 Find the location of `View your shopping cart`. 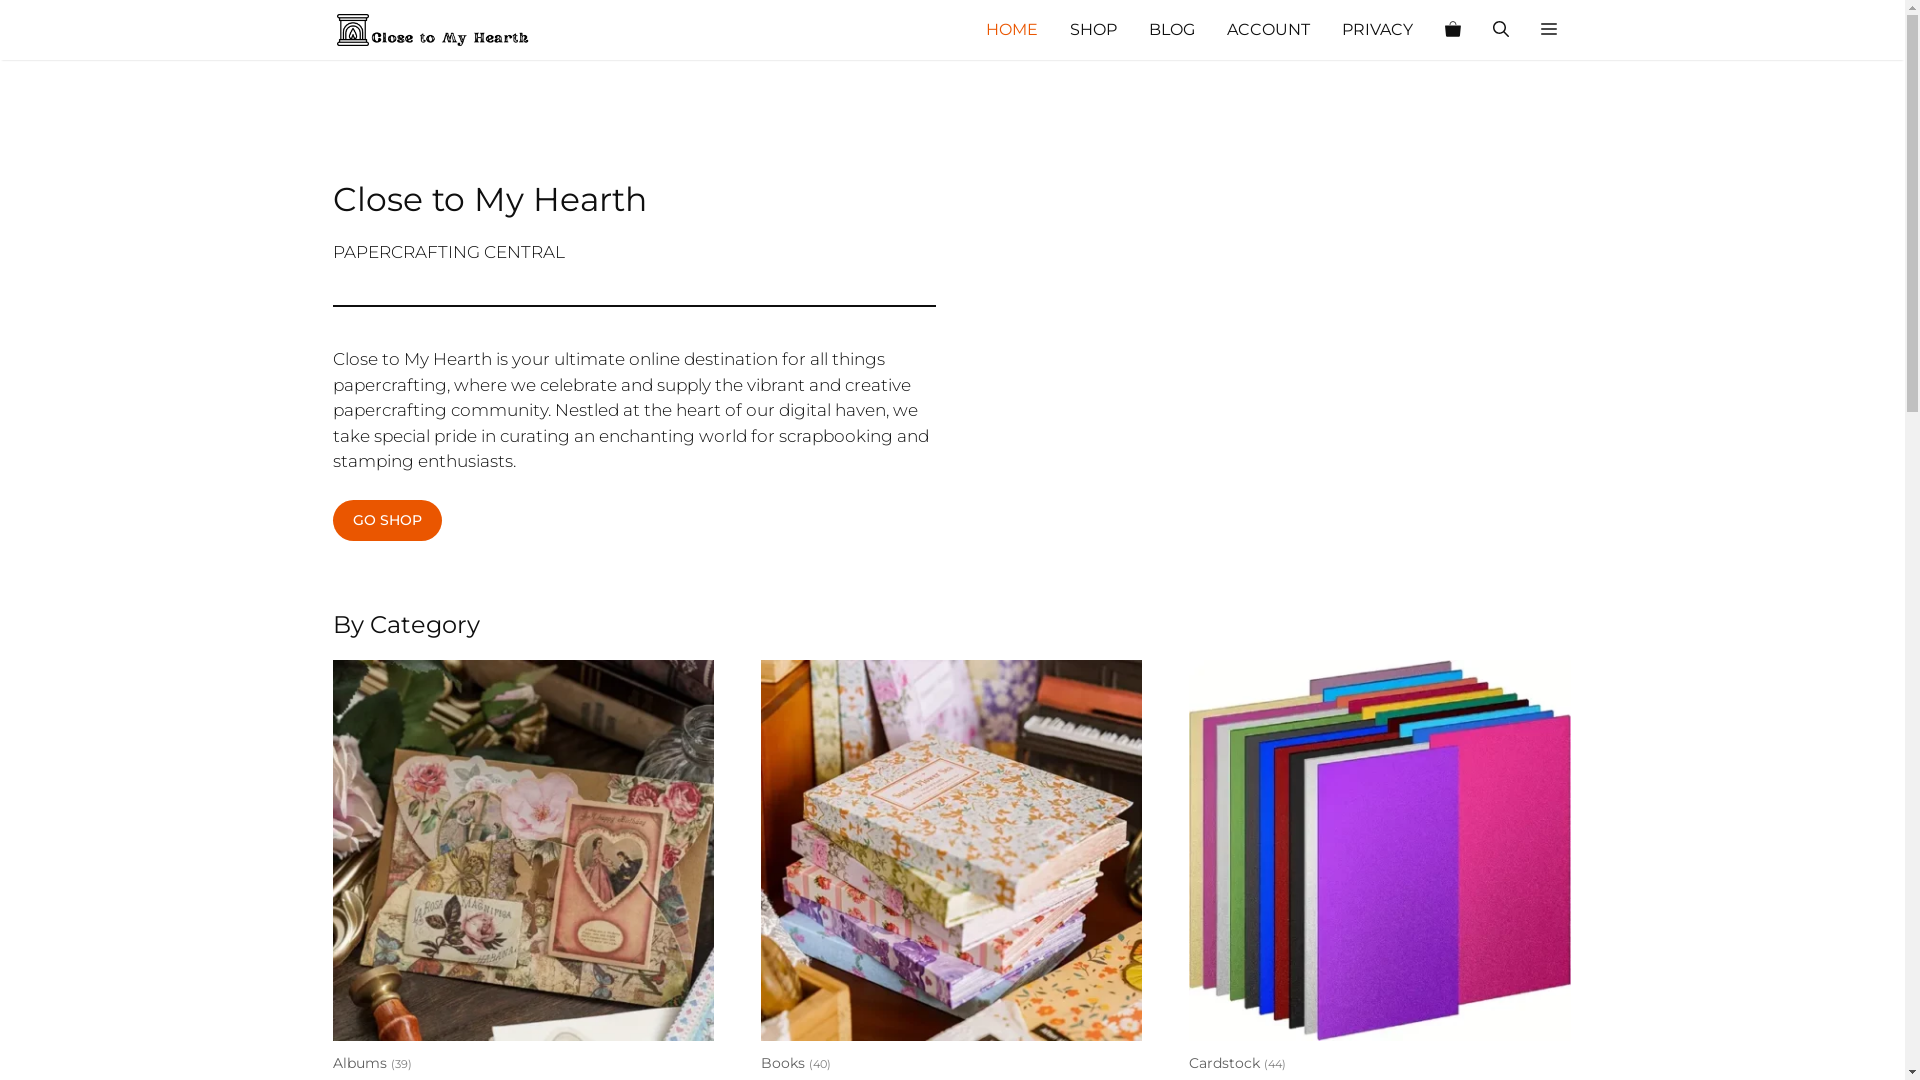

View your shopping cart is located at coordinates (1452, 30).